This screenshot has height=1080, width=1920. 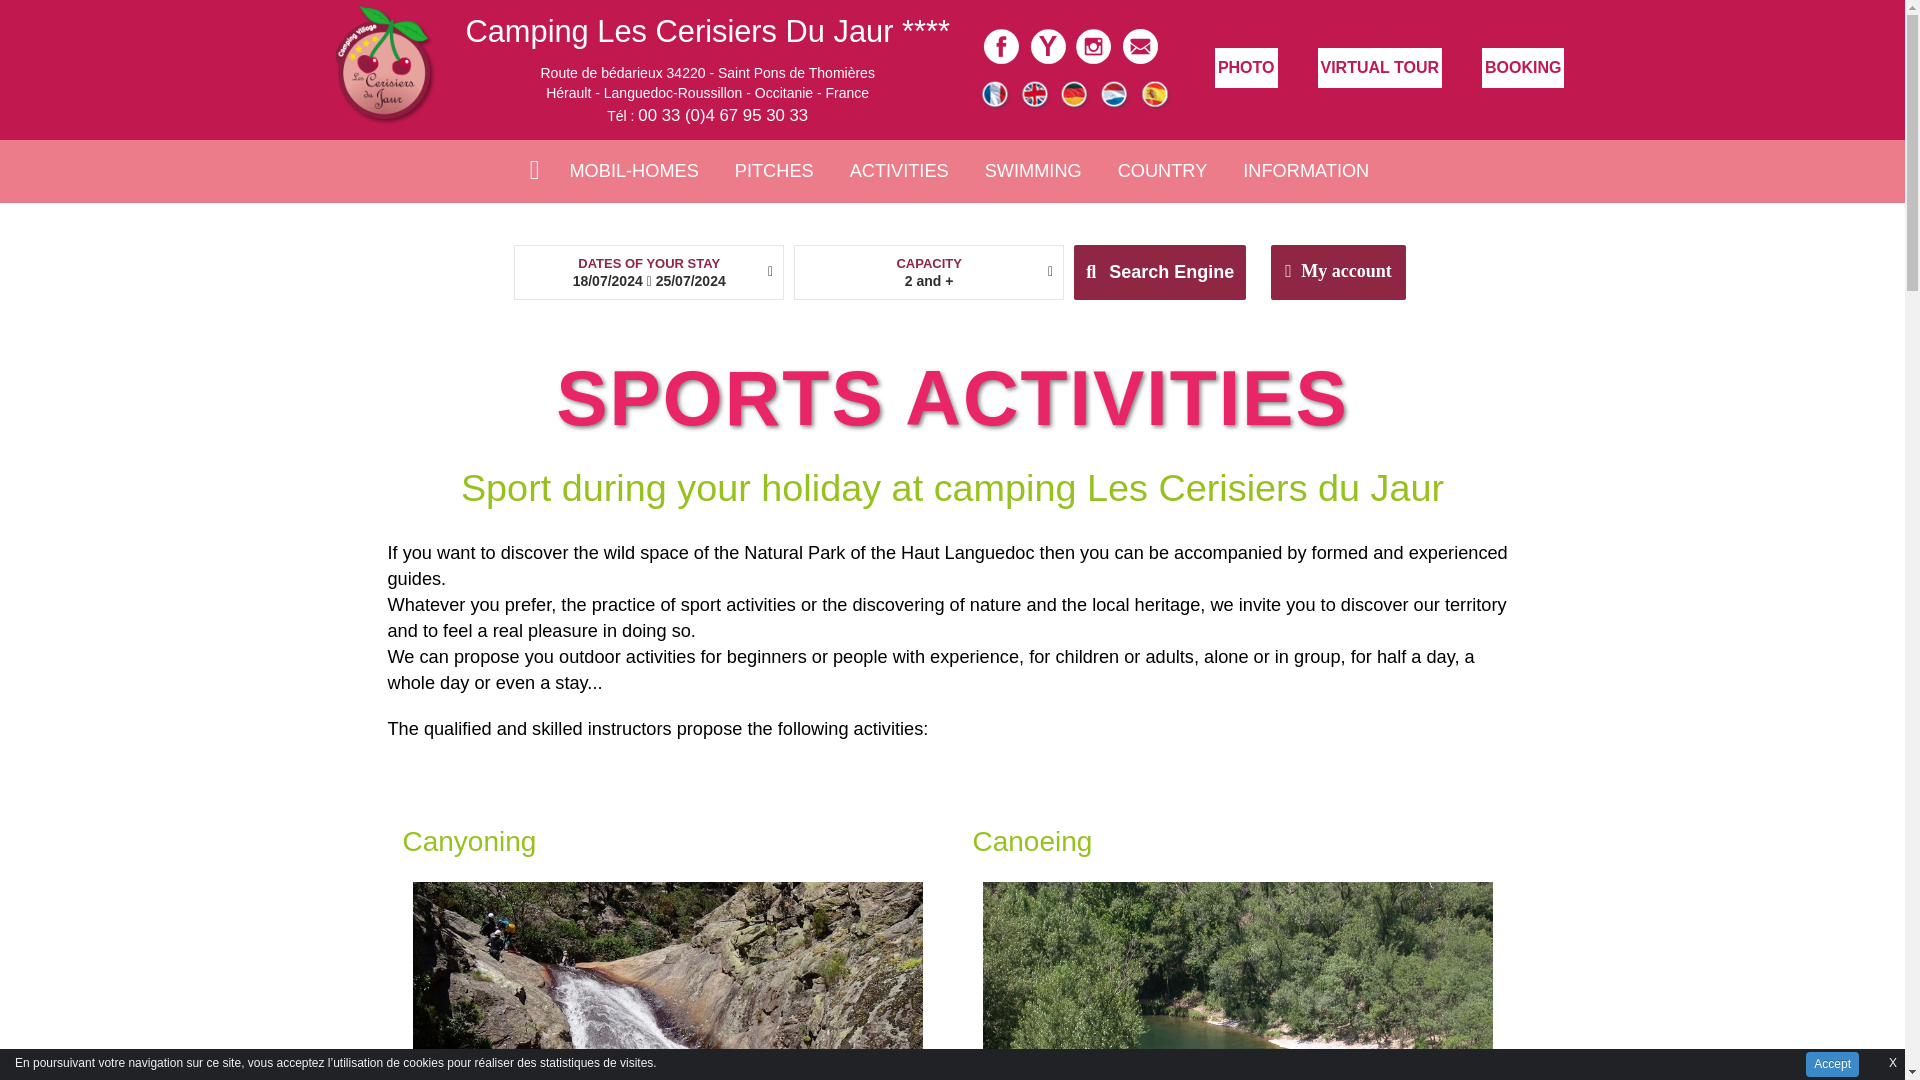 What do you see at coordinates (1139, 43) in the screenshot?
I see `Contactez notre camping` at bounding box center [1139, 43].